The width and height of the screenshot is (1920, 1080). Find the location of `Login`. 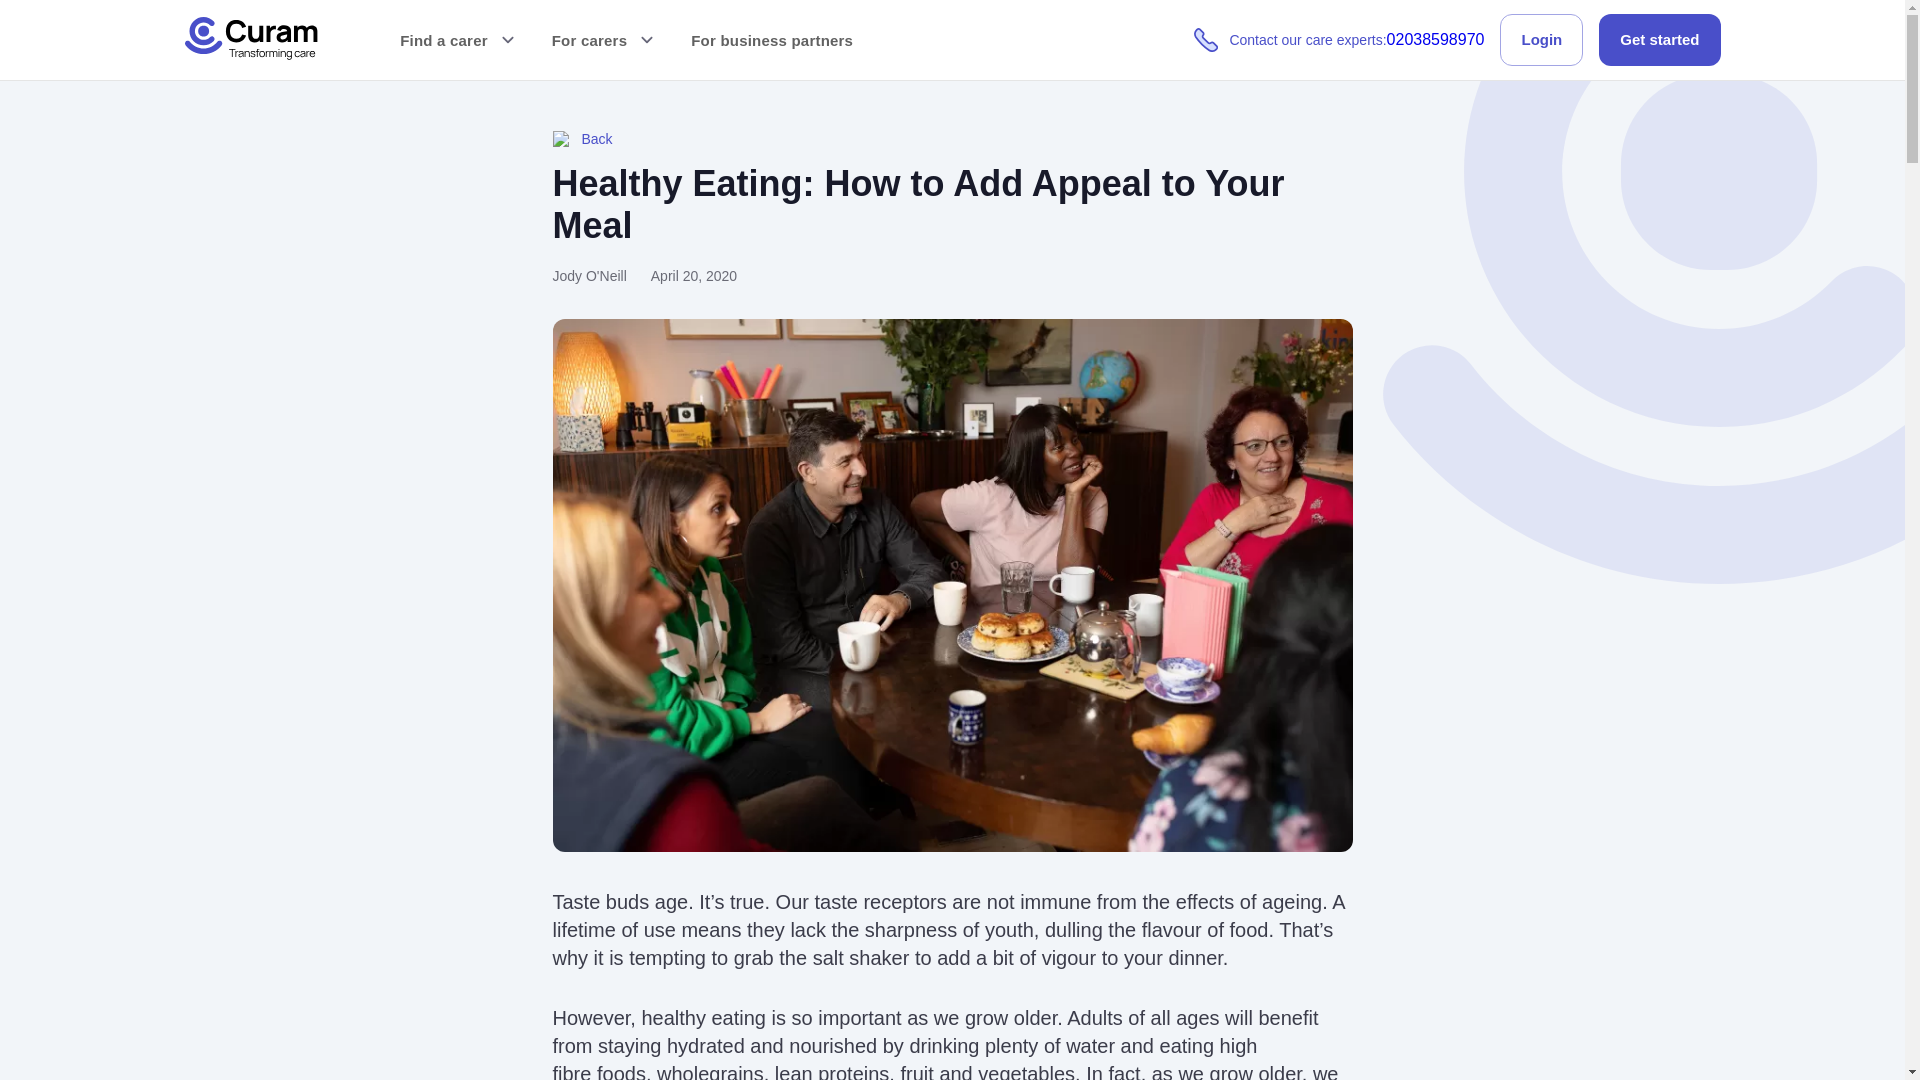

Login is located at coordinates (1339, 40).